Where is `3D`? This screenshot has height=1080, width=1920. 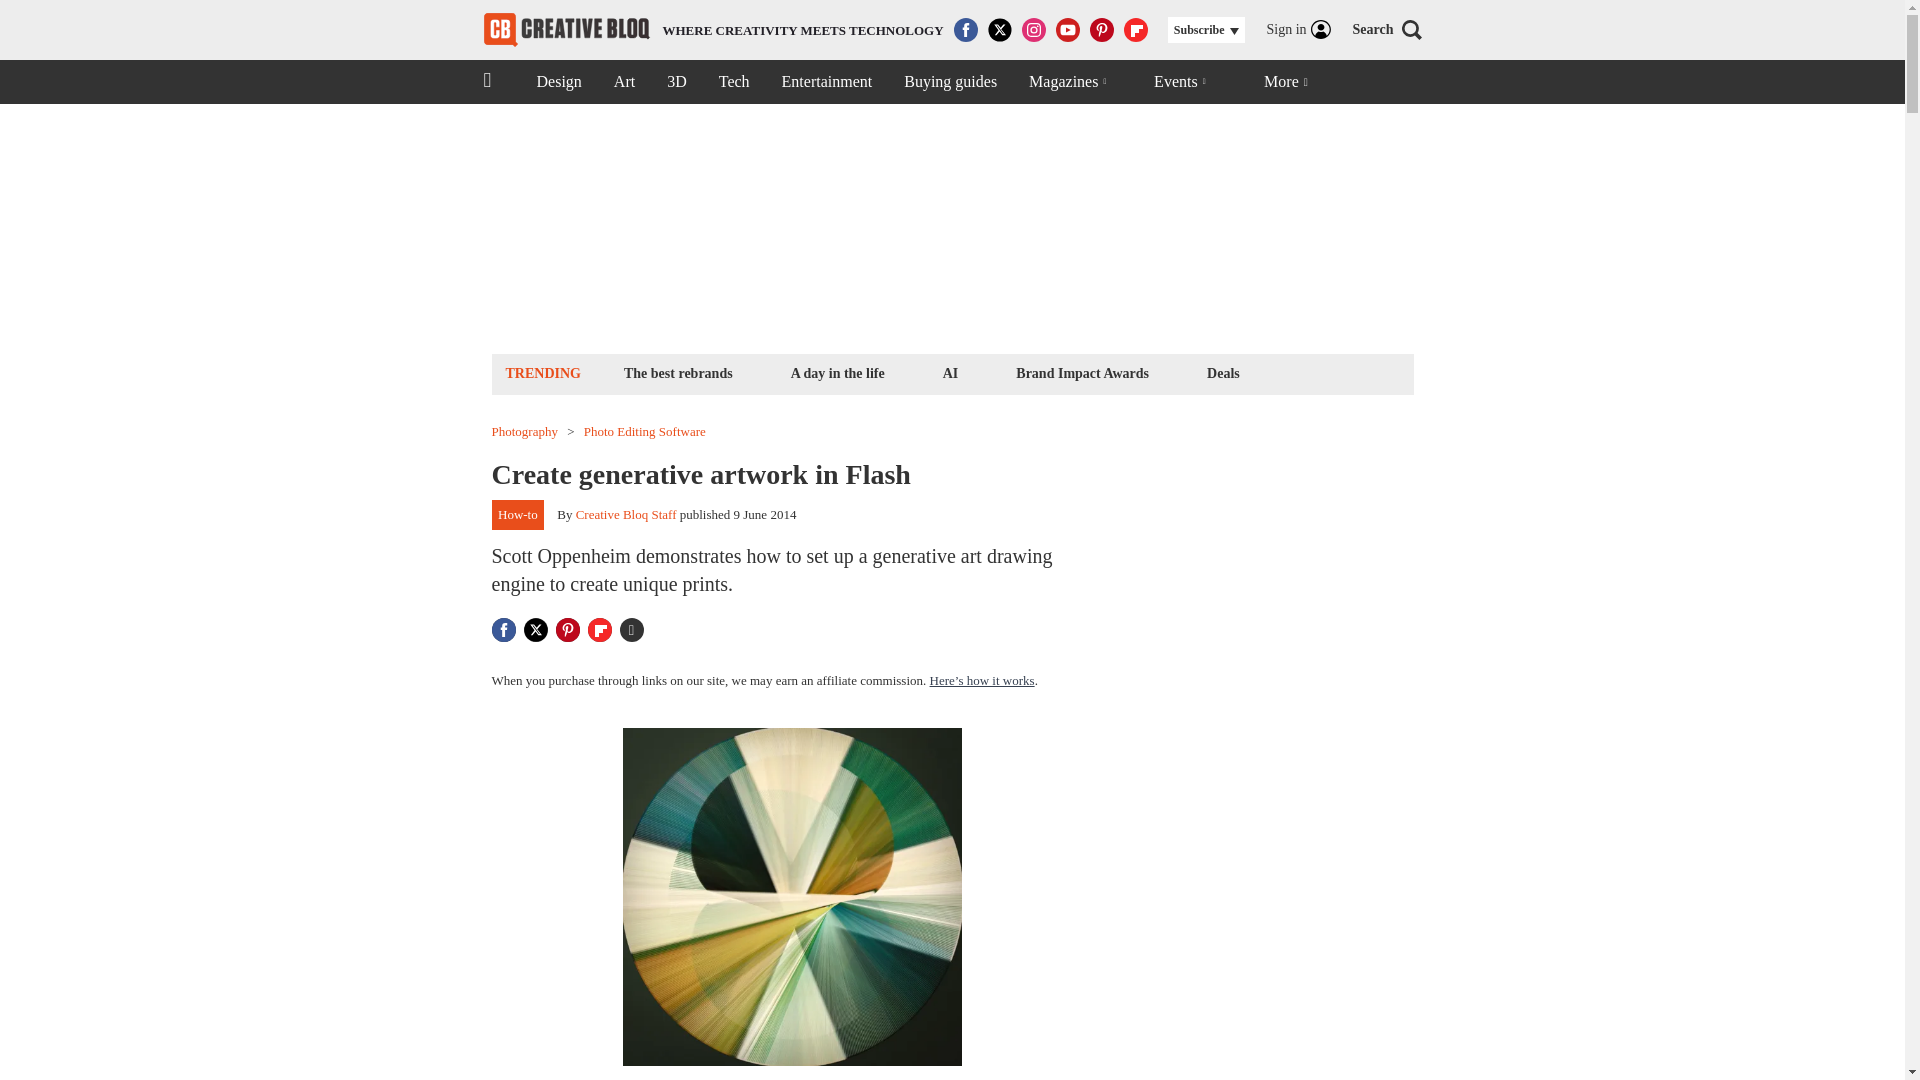 3D is located at coordinates (676, 82).